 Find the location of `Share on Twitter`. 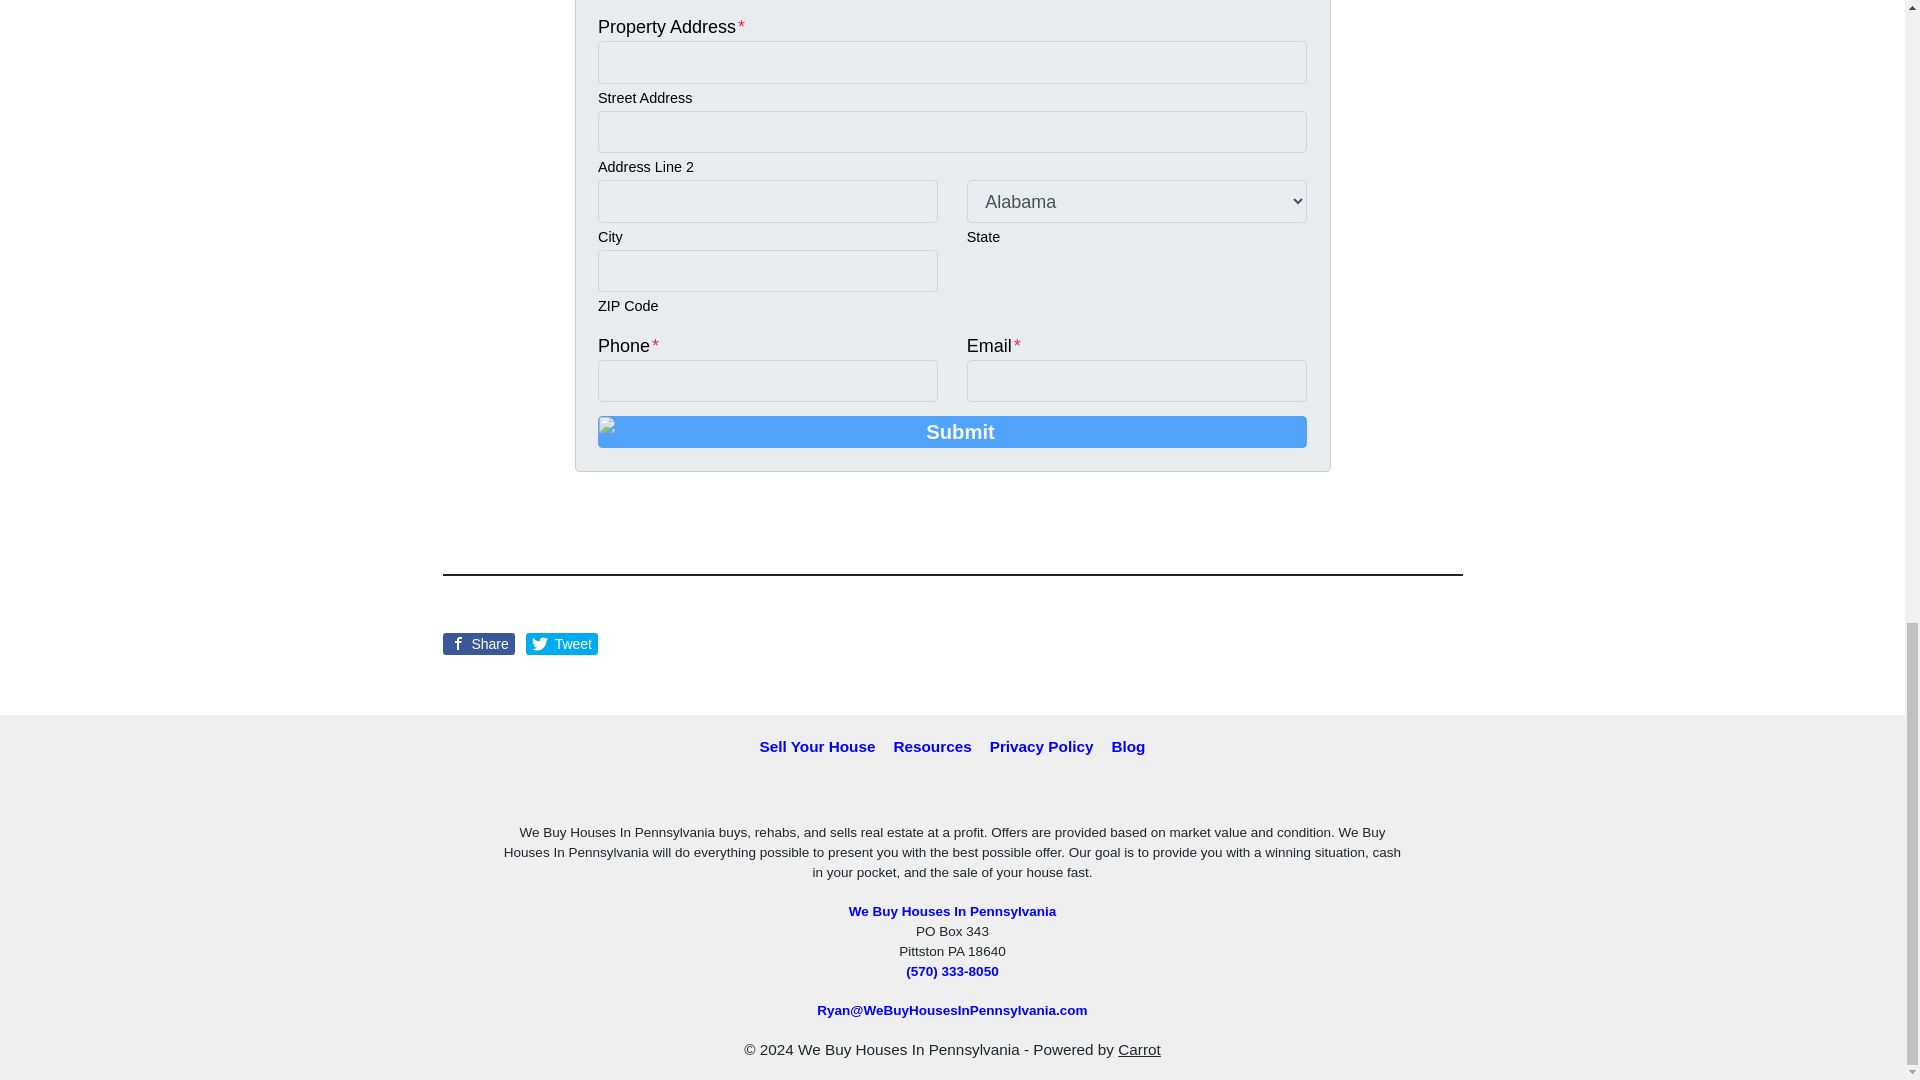

Share on Twitter is located at coordinates (562, 643).